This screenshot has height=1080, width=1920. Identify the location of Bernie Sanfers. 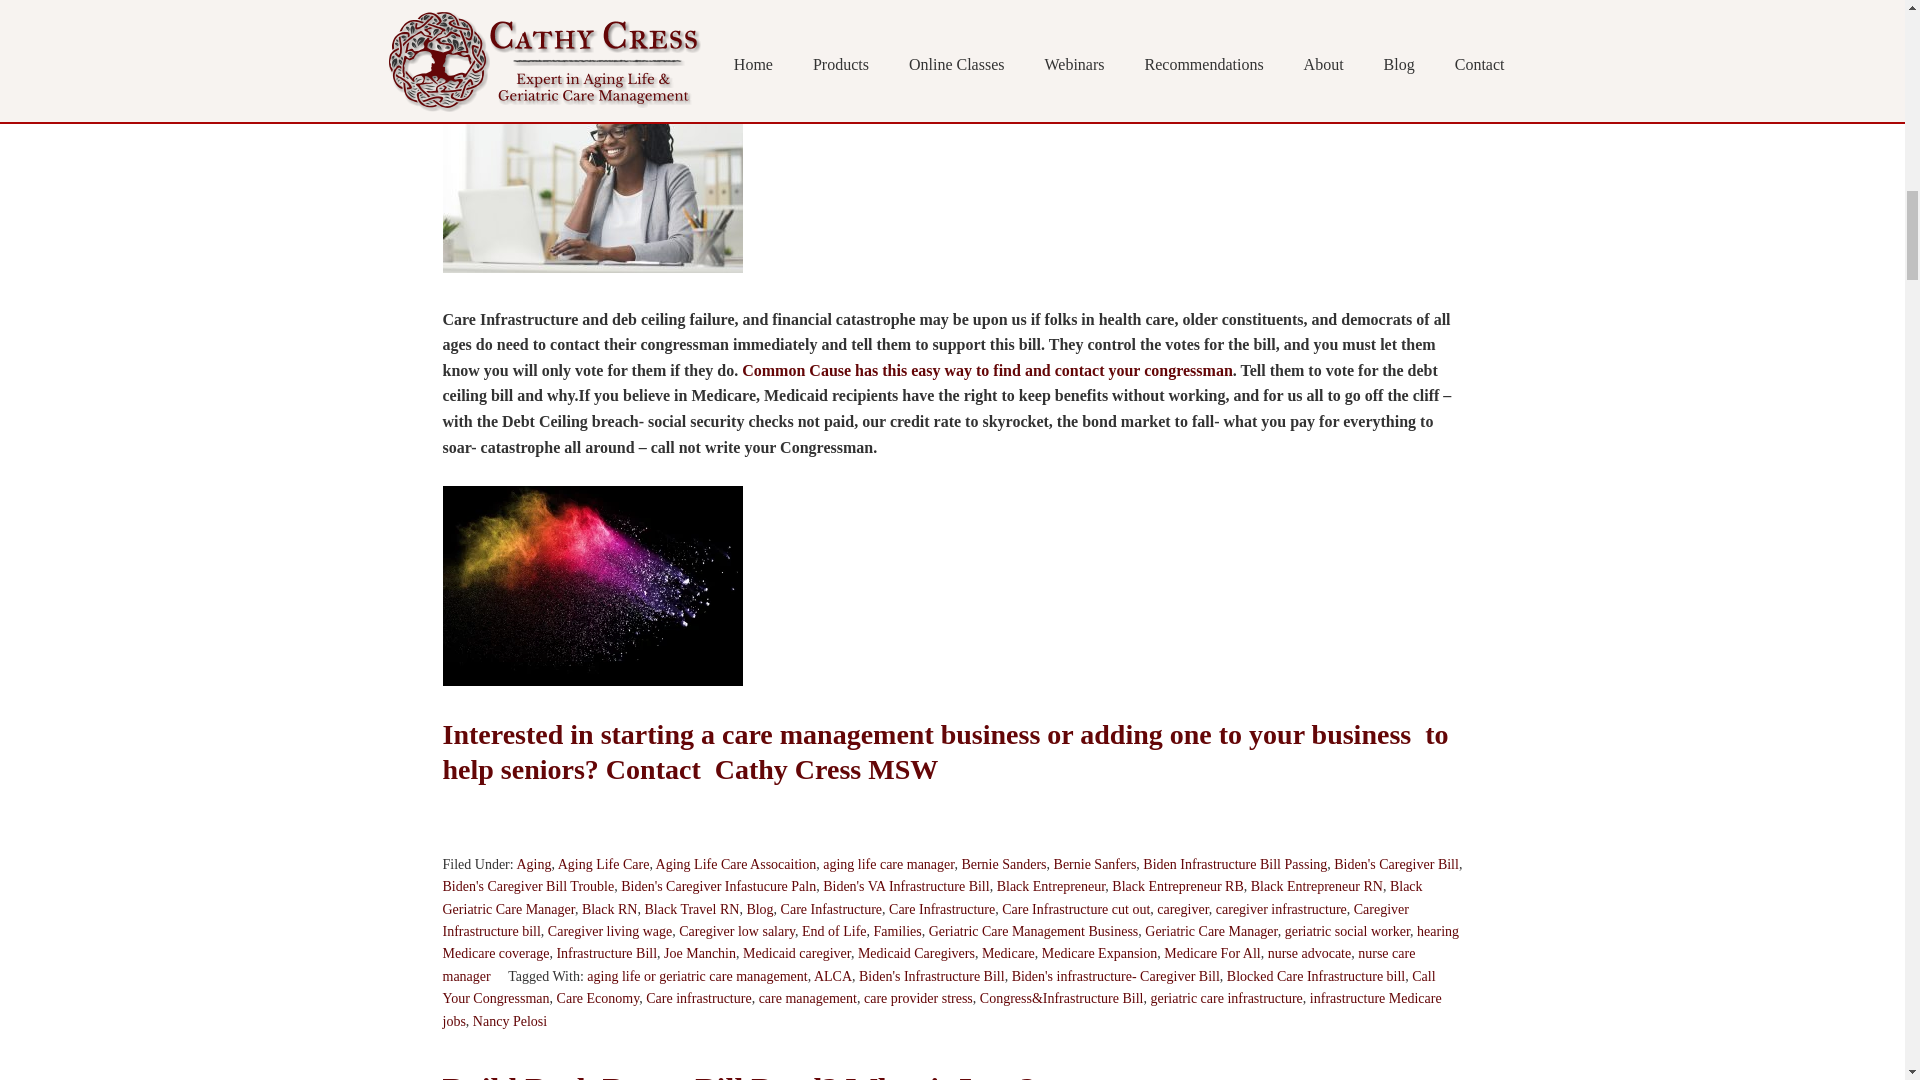
(1095, 864).